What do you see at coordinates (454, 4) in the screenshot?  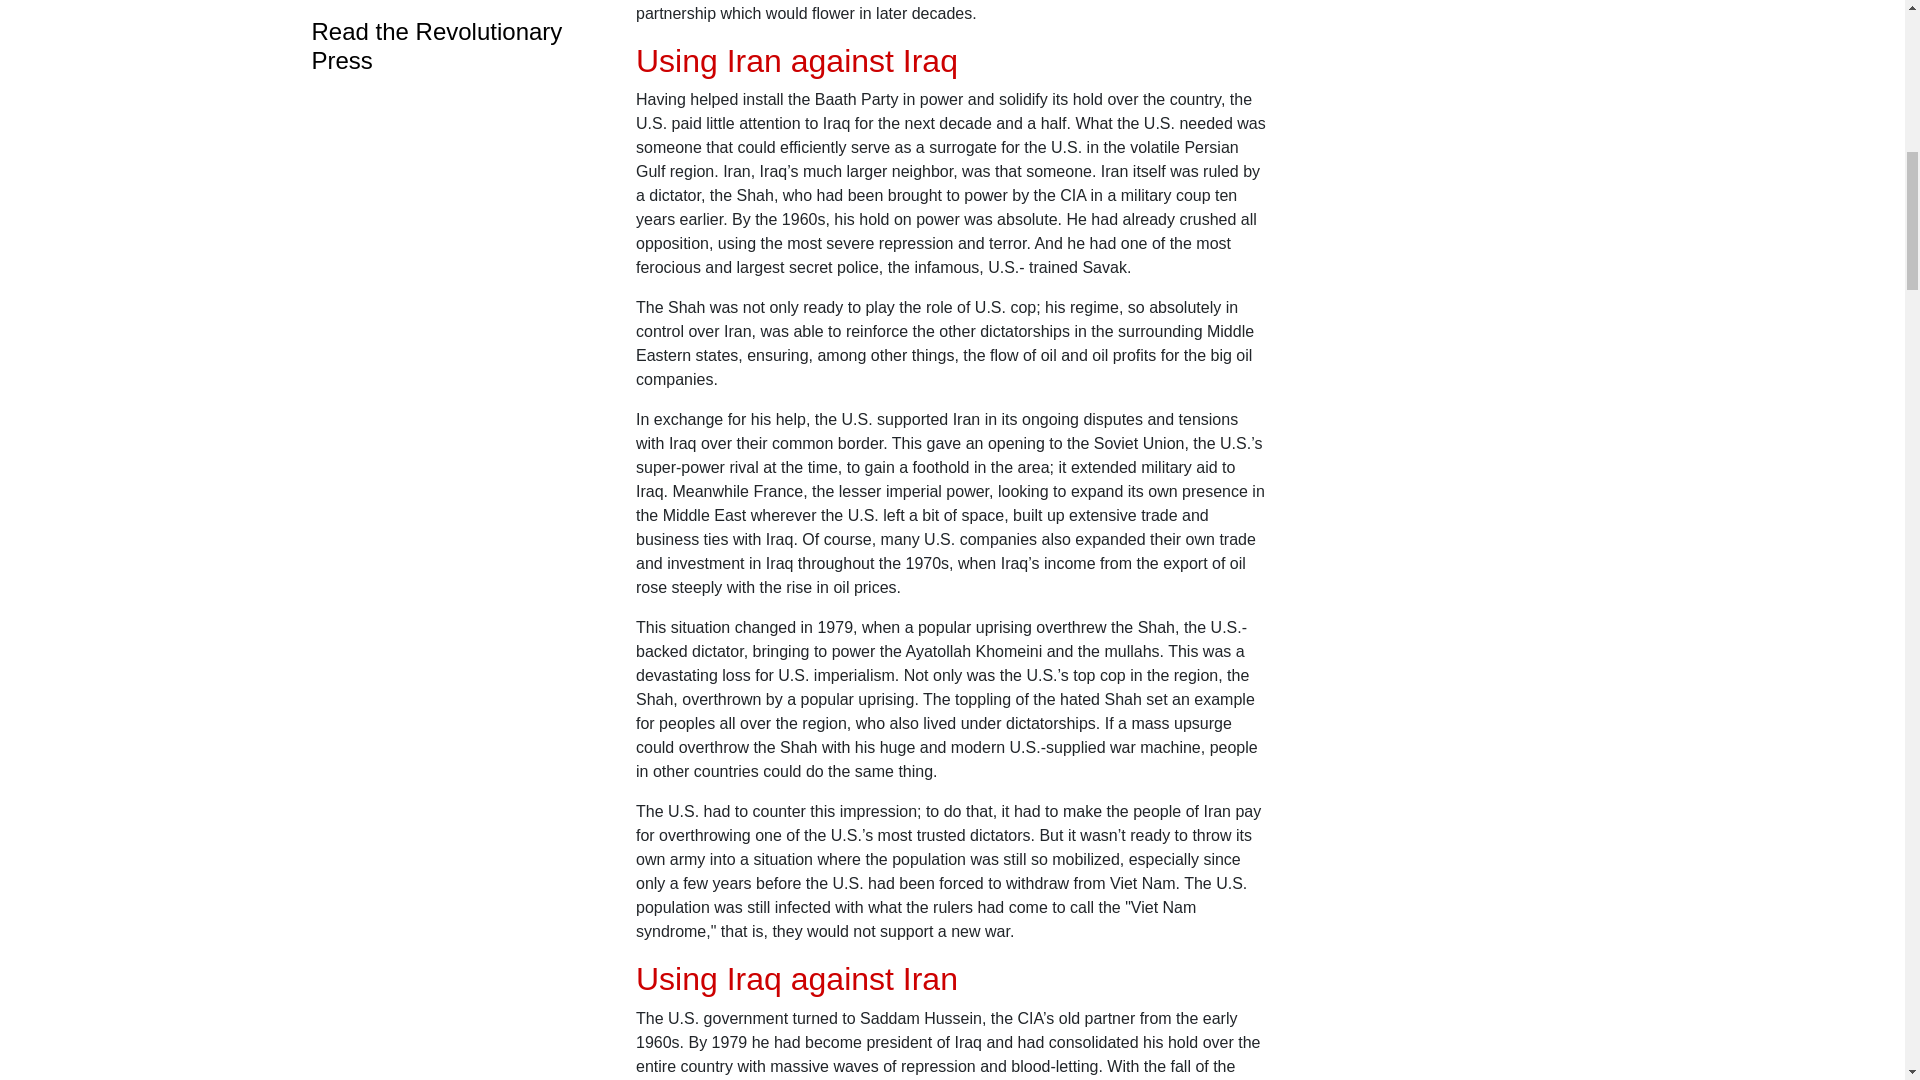 I see `Subscriptions` at bounding box center [454, 4].